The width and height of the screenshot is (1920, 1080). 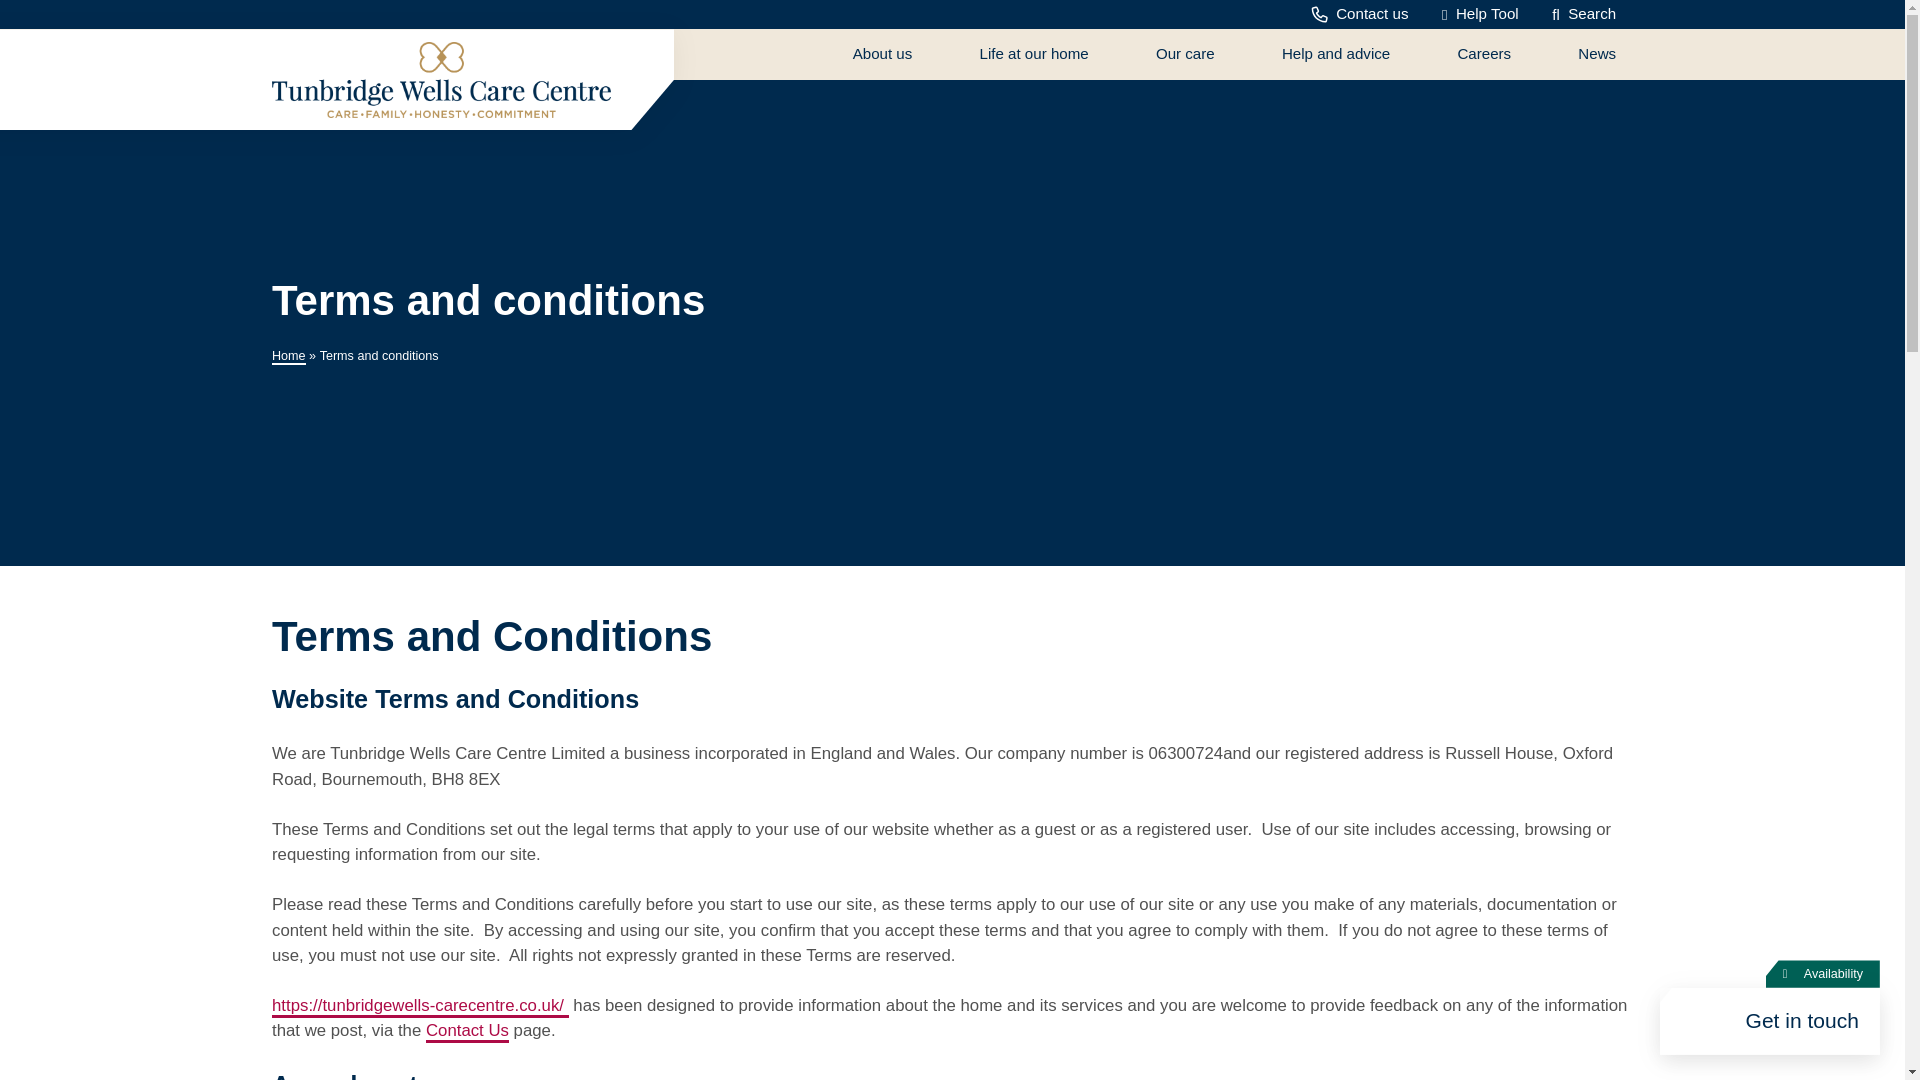 What do you see at coordinates (1359, 14) in the screenshot?
I see `Contact us` at bounding box center [1359, 14].